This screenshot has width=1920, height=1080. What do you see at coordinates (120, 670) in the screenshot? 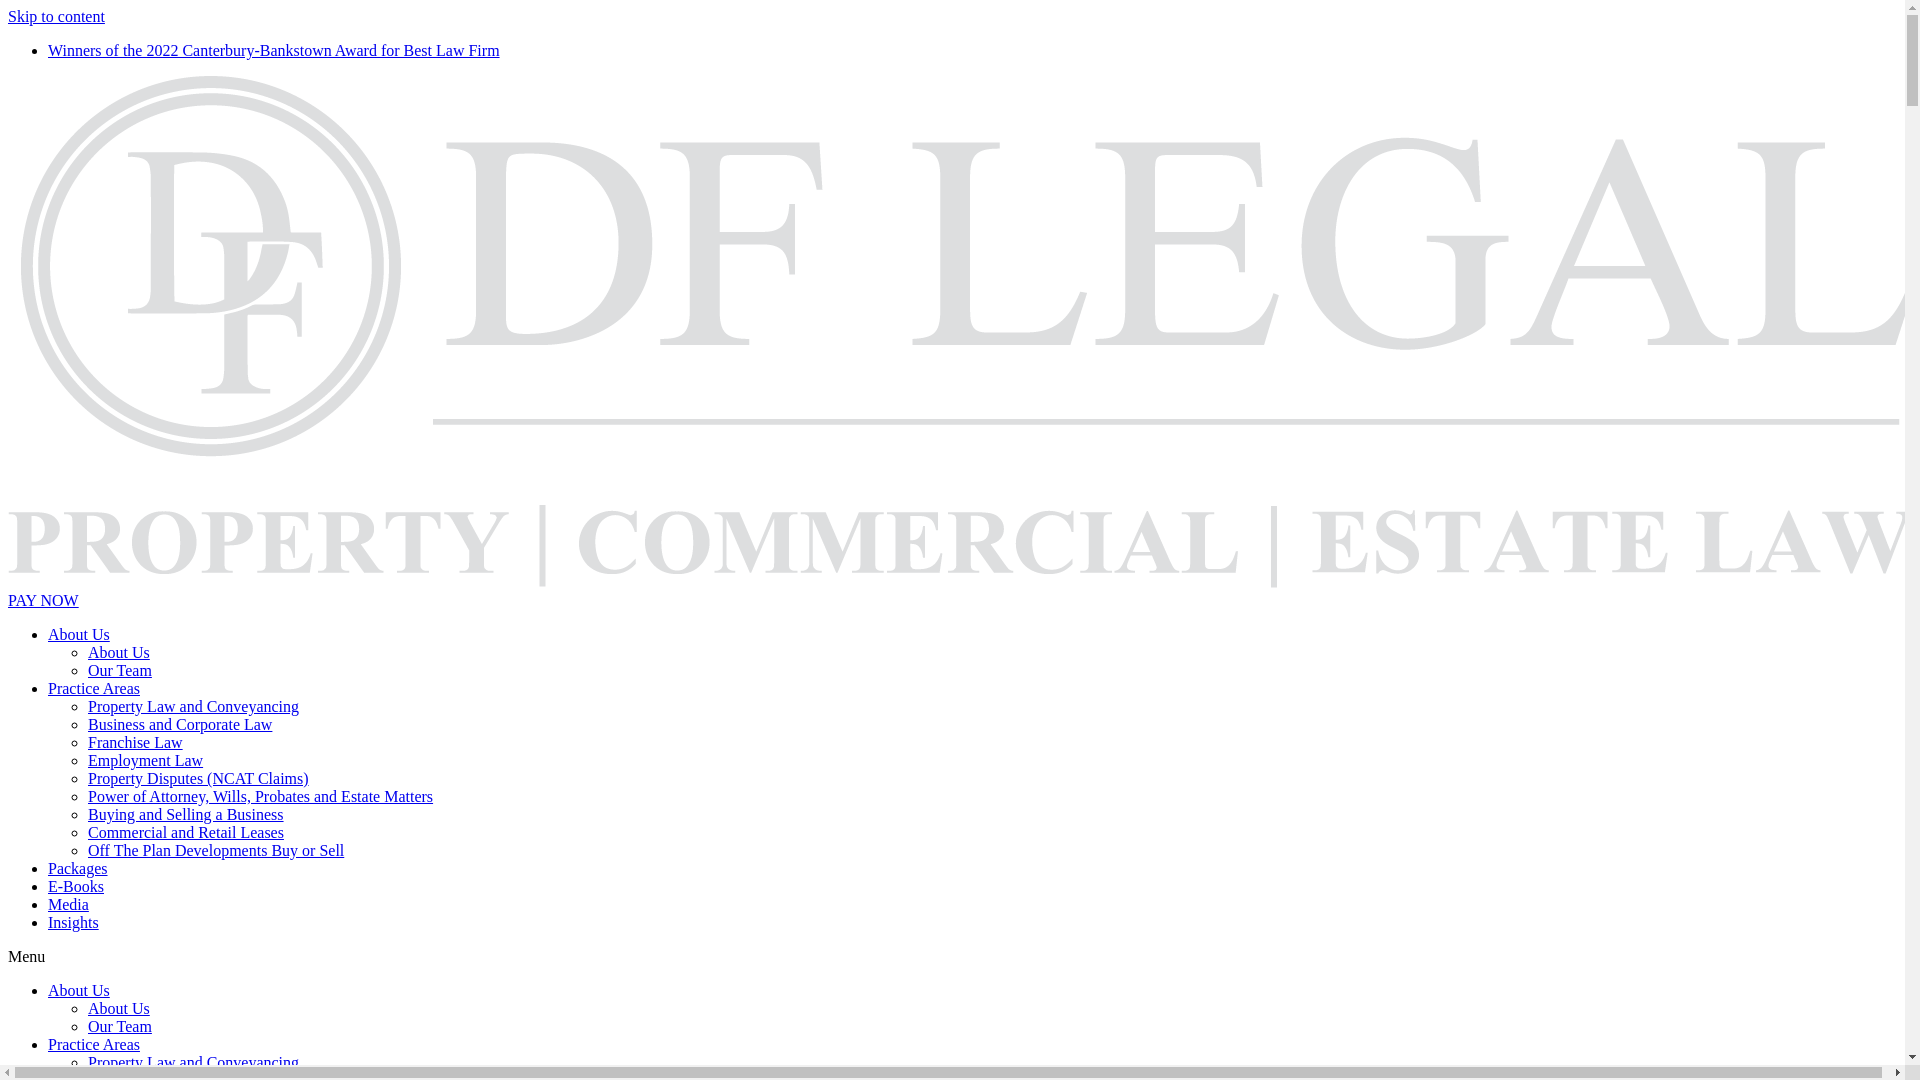
I see `Our Team` at bounding box center [120, 670].